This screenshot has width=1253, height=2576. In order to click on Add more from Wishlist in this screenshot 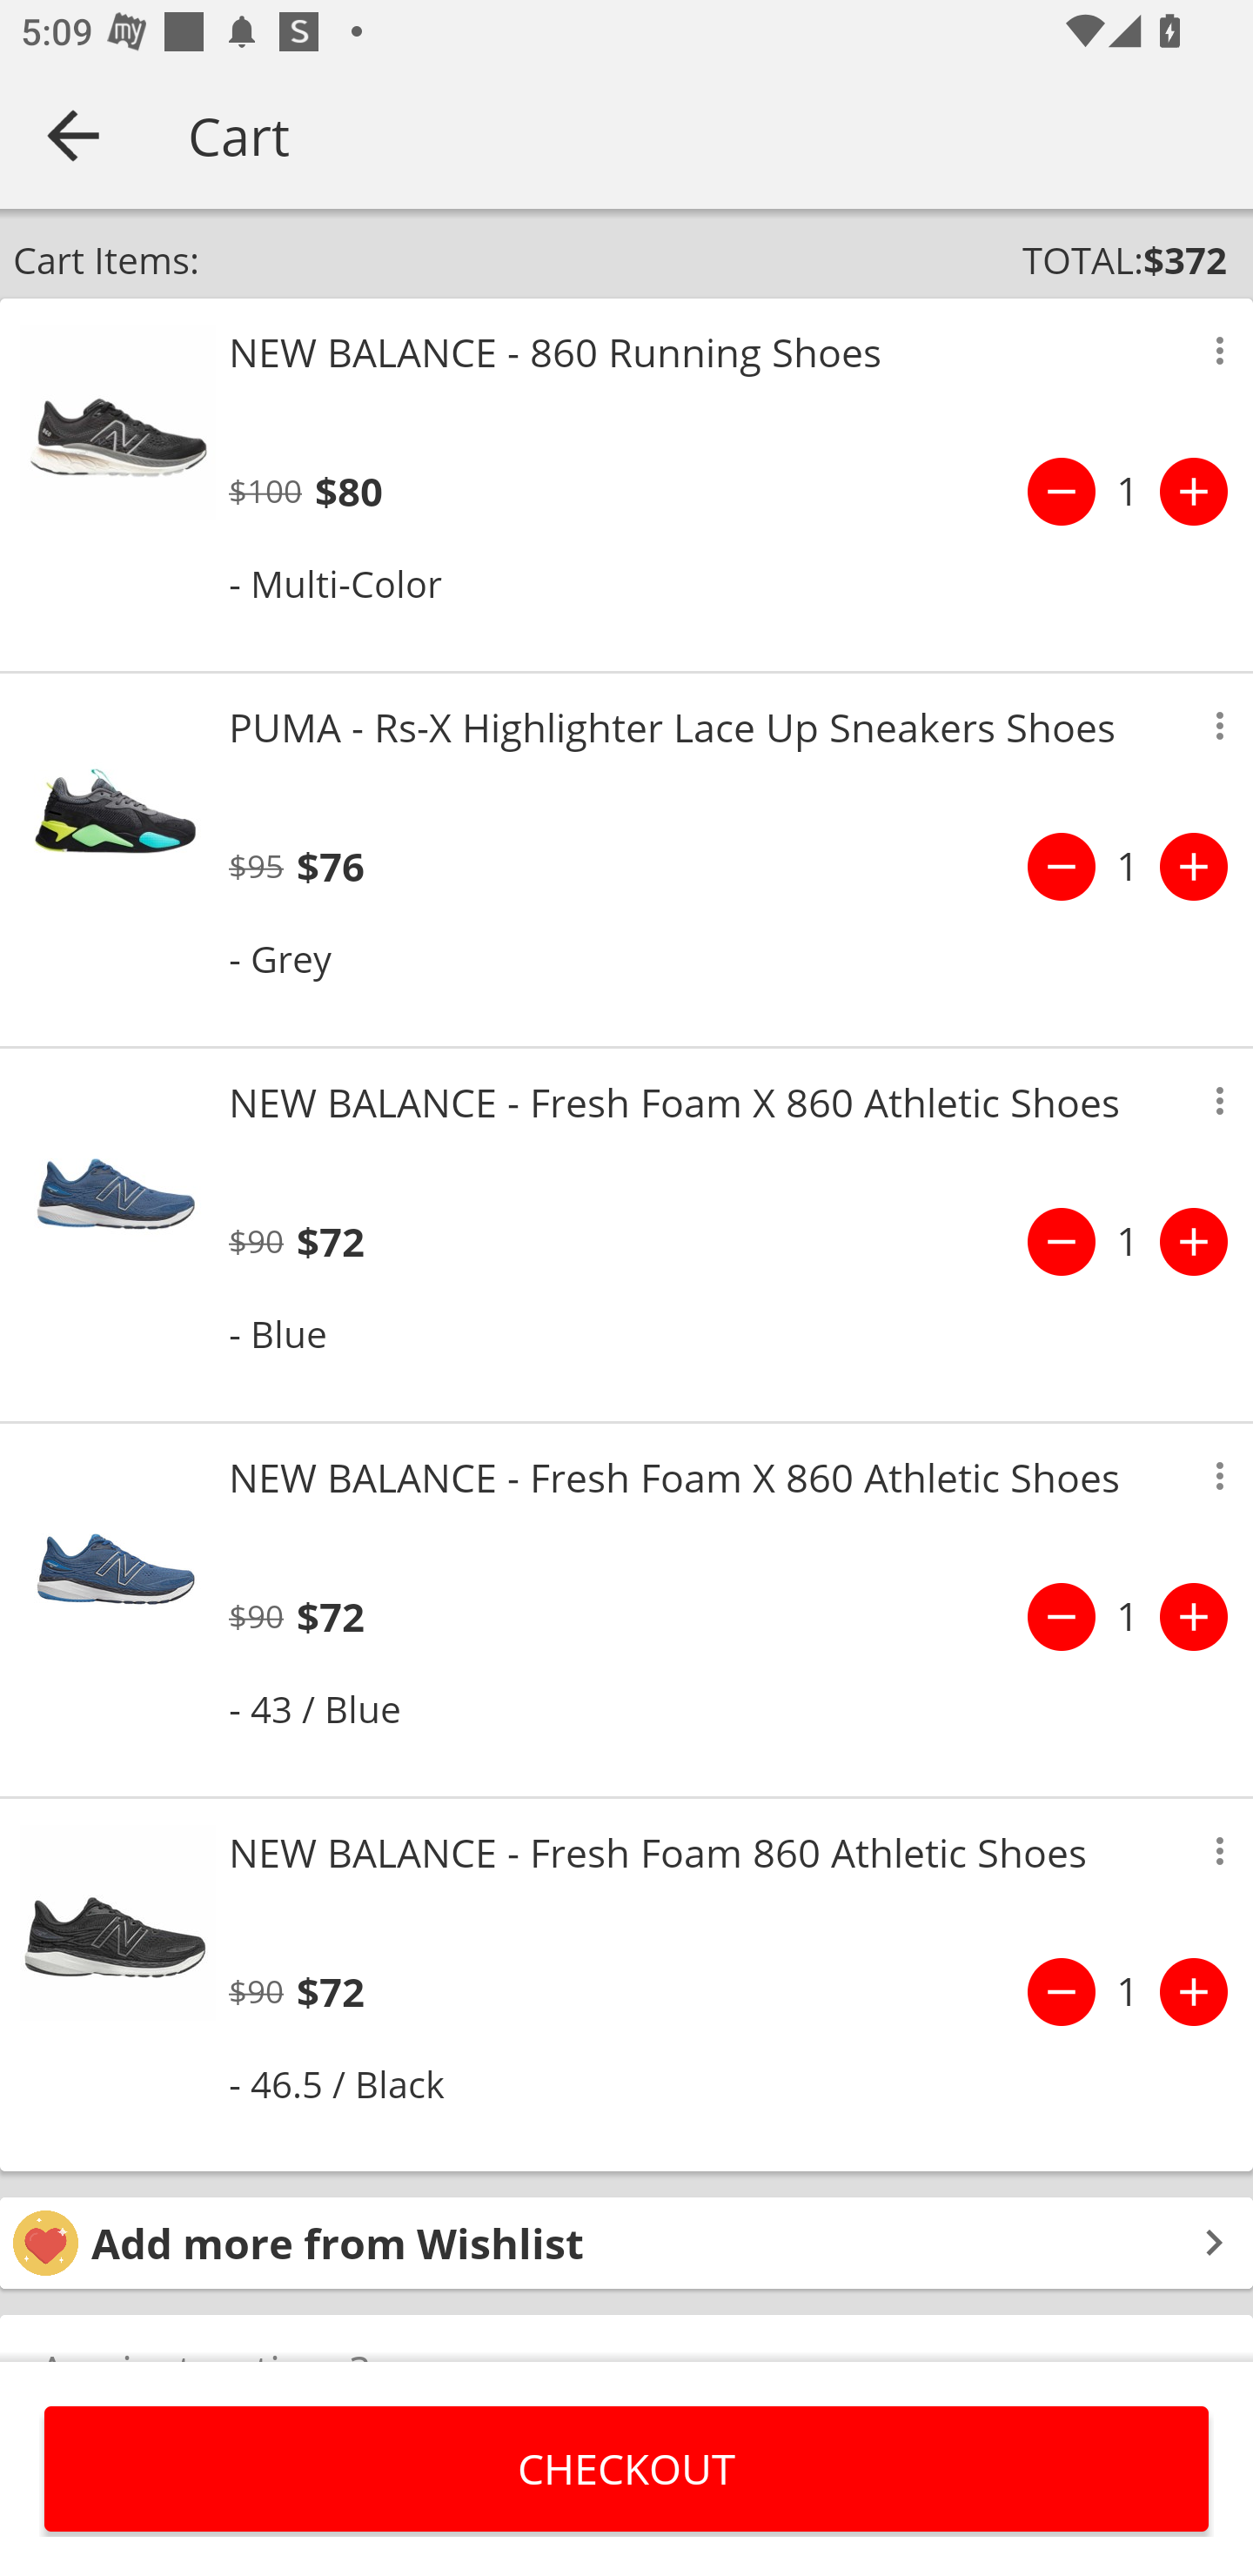, I will do `click(626, 2244)`.